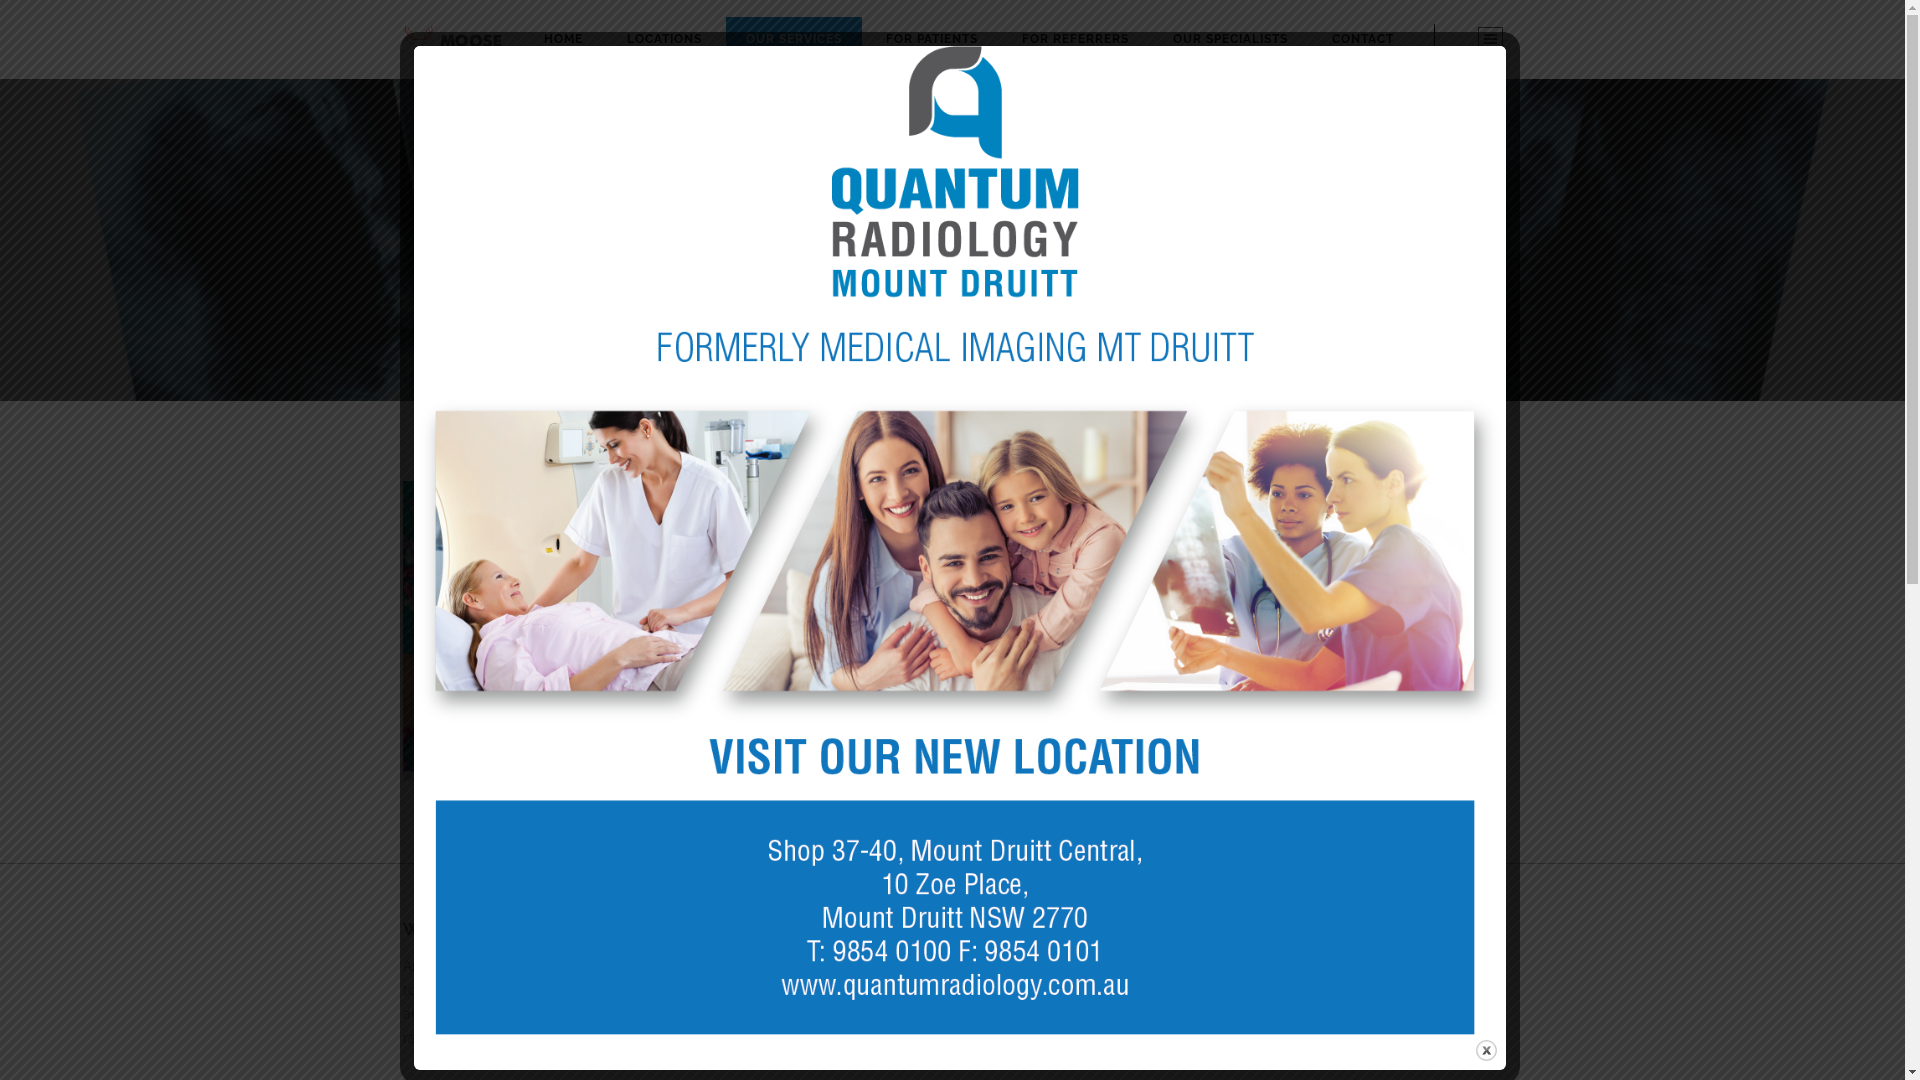 The image size is (1920, 1080). I want to click on OUR SPECIALISTS, so click(1230, 38).